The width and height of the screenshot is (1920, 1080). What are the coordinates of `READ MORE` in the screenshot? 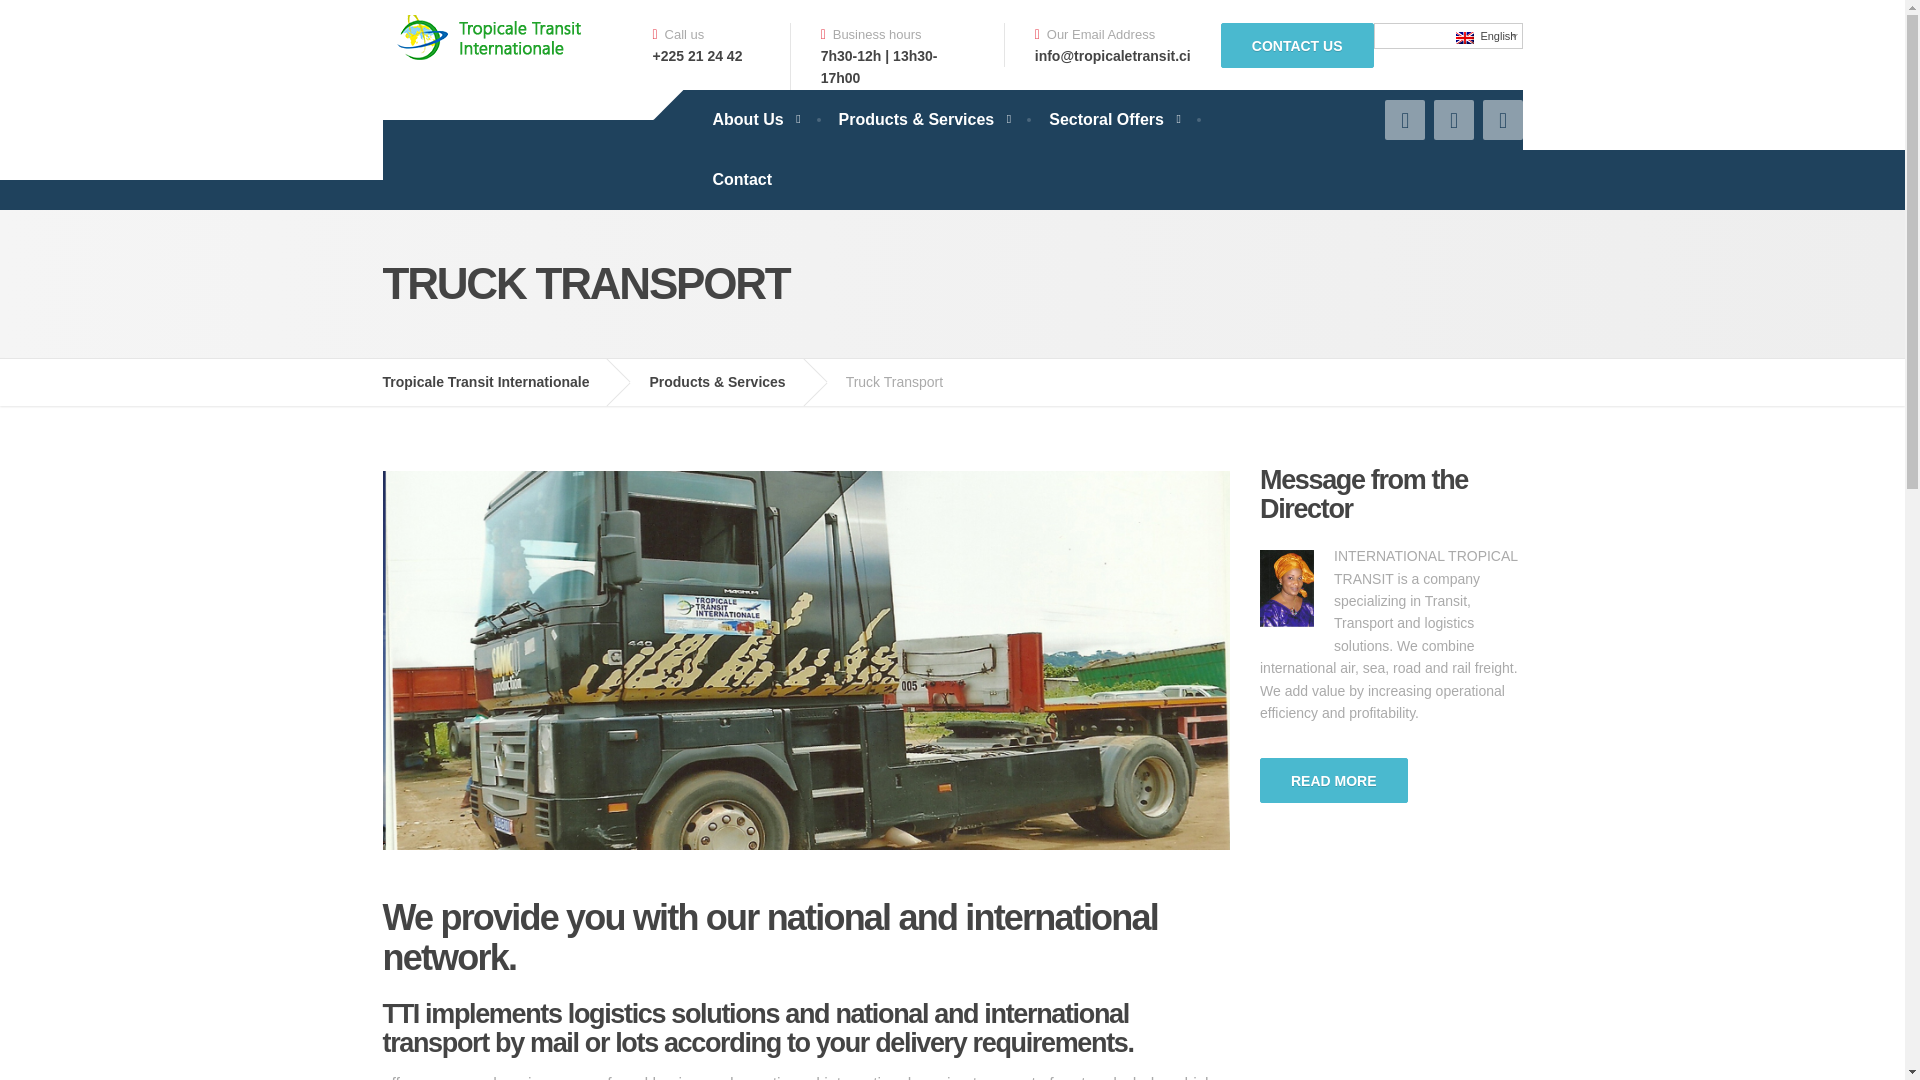 It's located at (1333, 780).